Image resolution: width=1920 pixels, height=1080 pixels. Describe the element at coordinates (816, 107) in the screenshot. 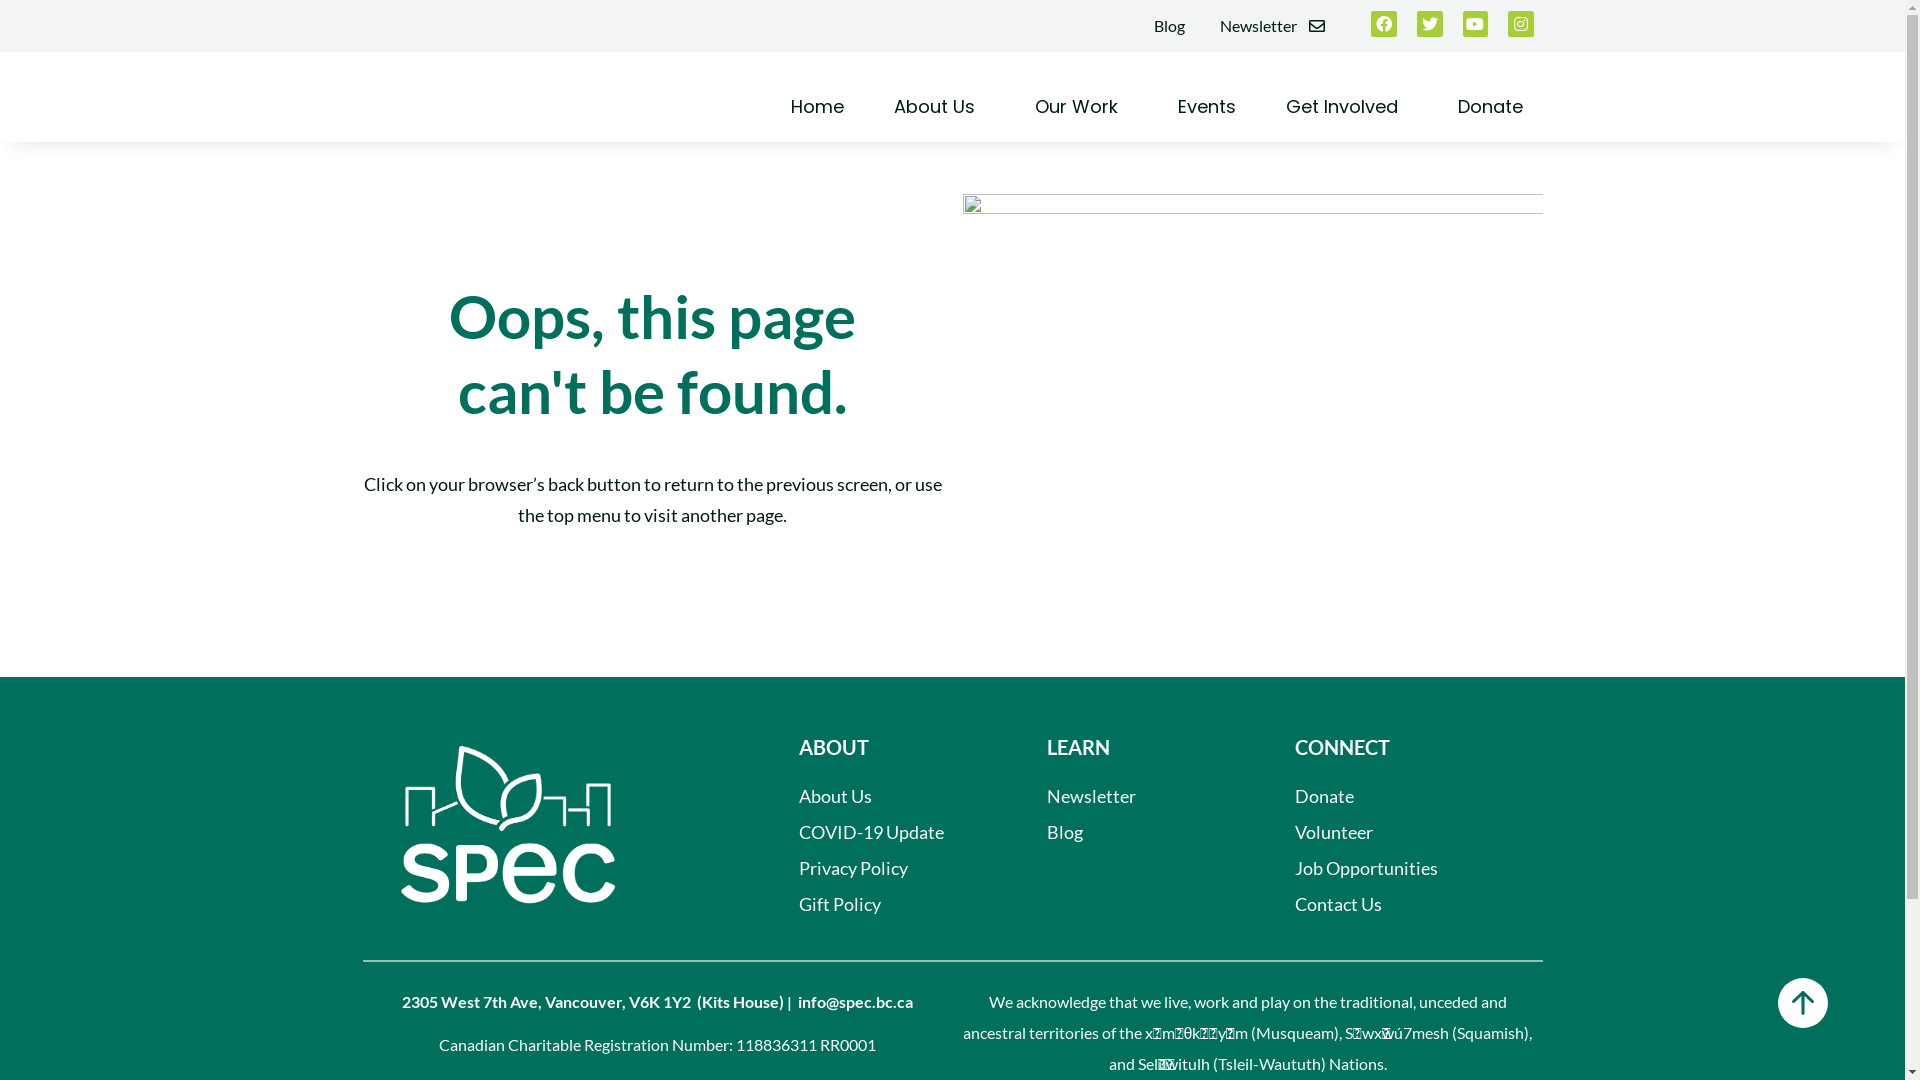

I see `Home` at that location.